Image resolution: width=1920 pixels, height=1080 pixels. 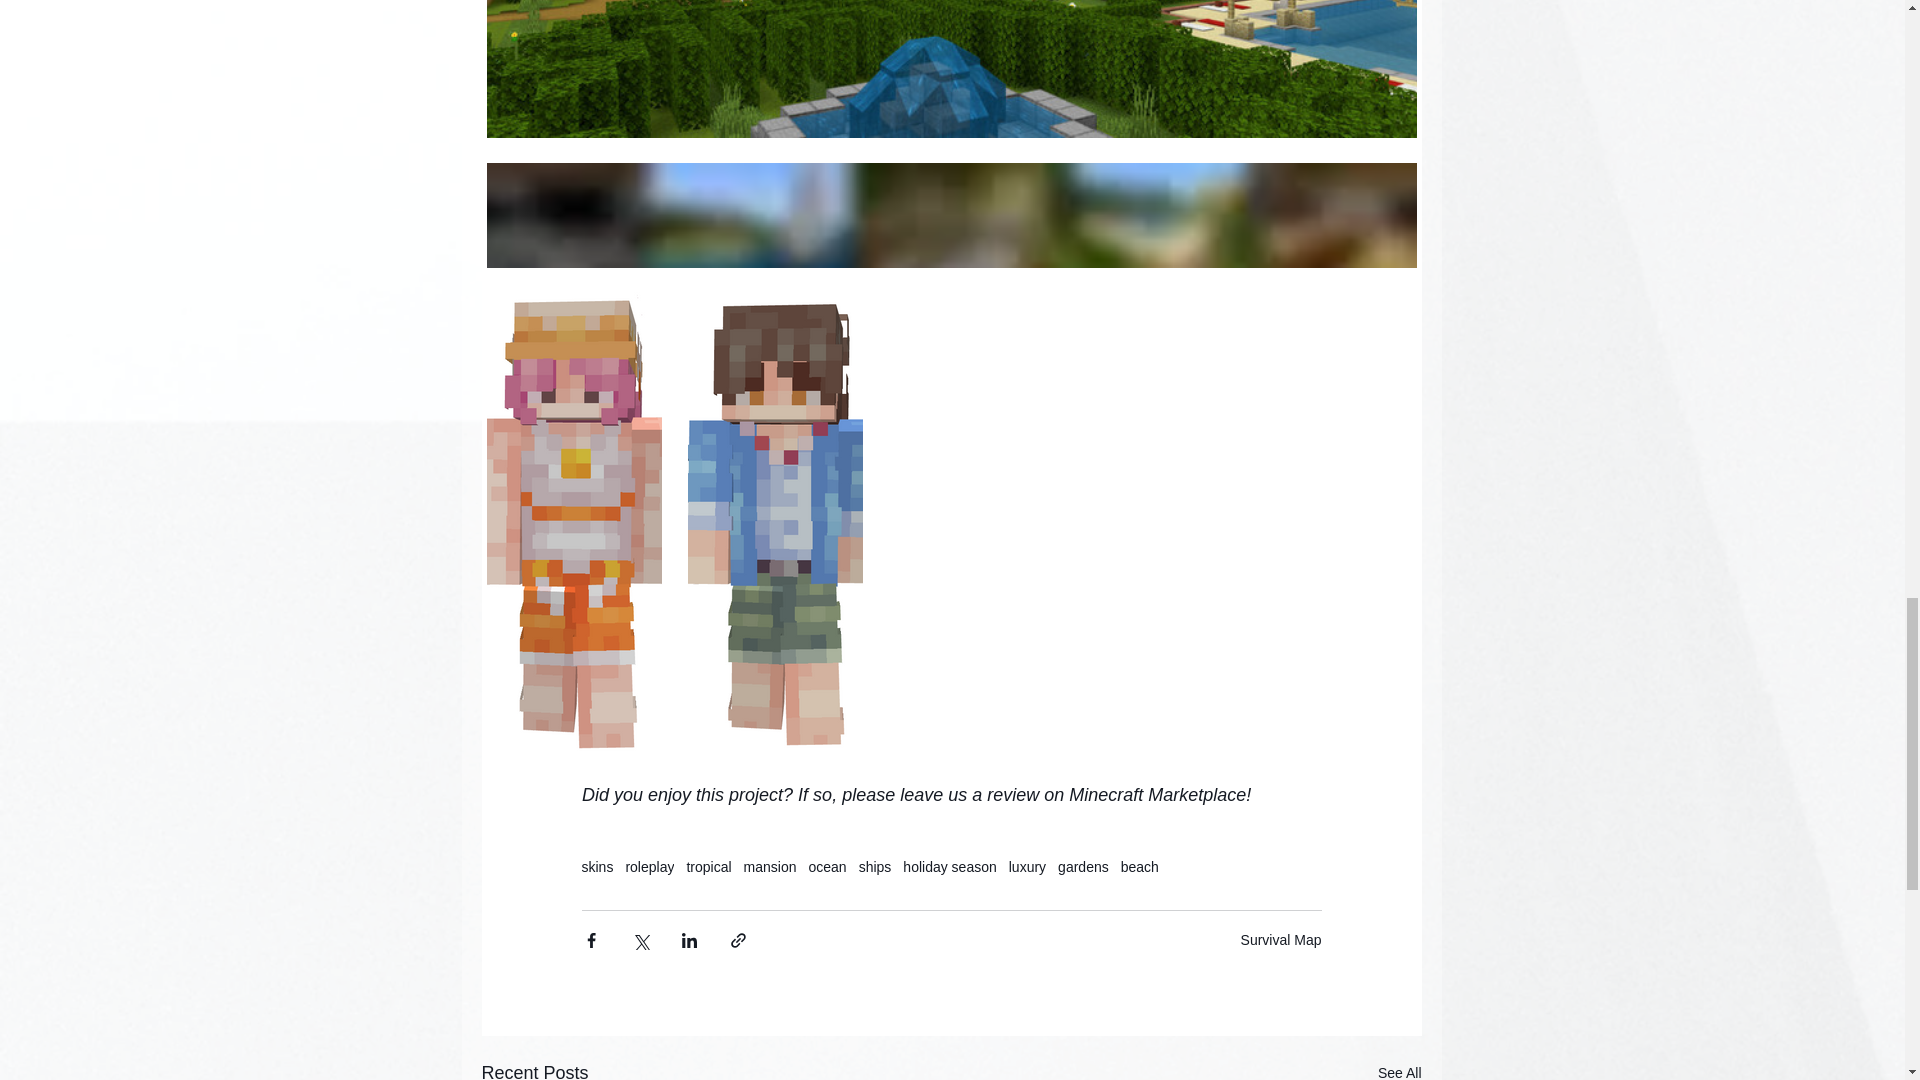 What do you see at coordinates (598, 866) in the screenshot?
I see `skins` at bounding box center [598, 866].